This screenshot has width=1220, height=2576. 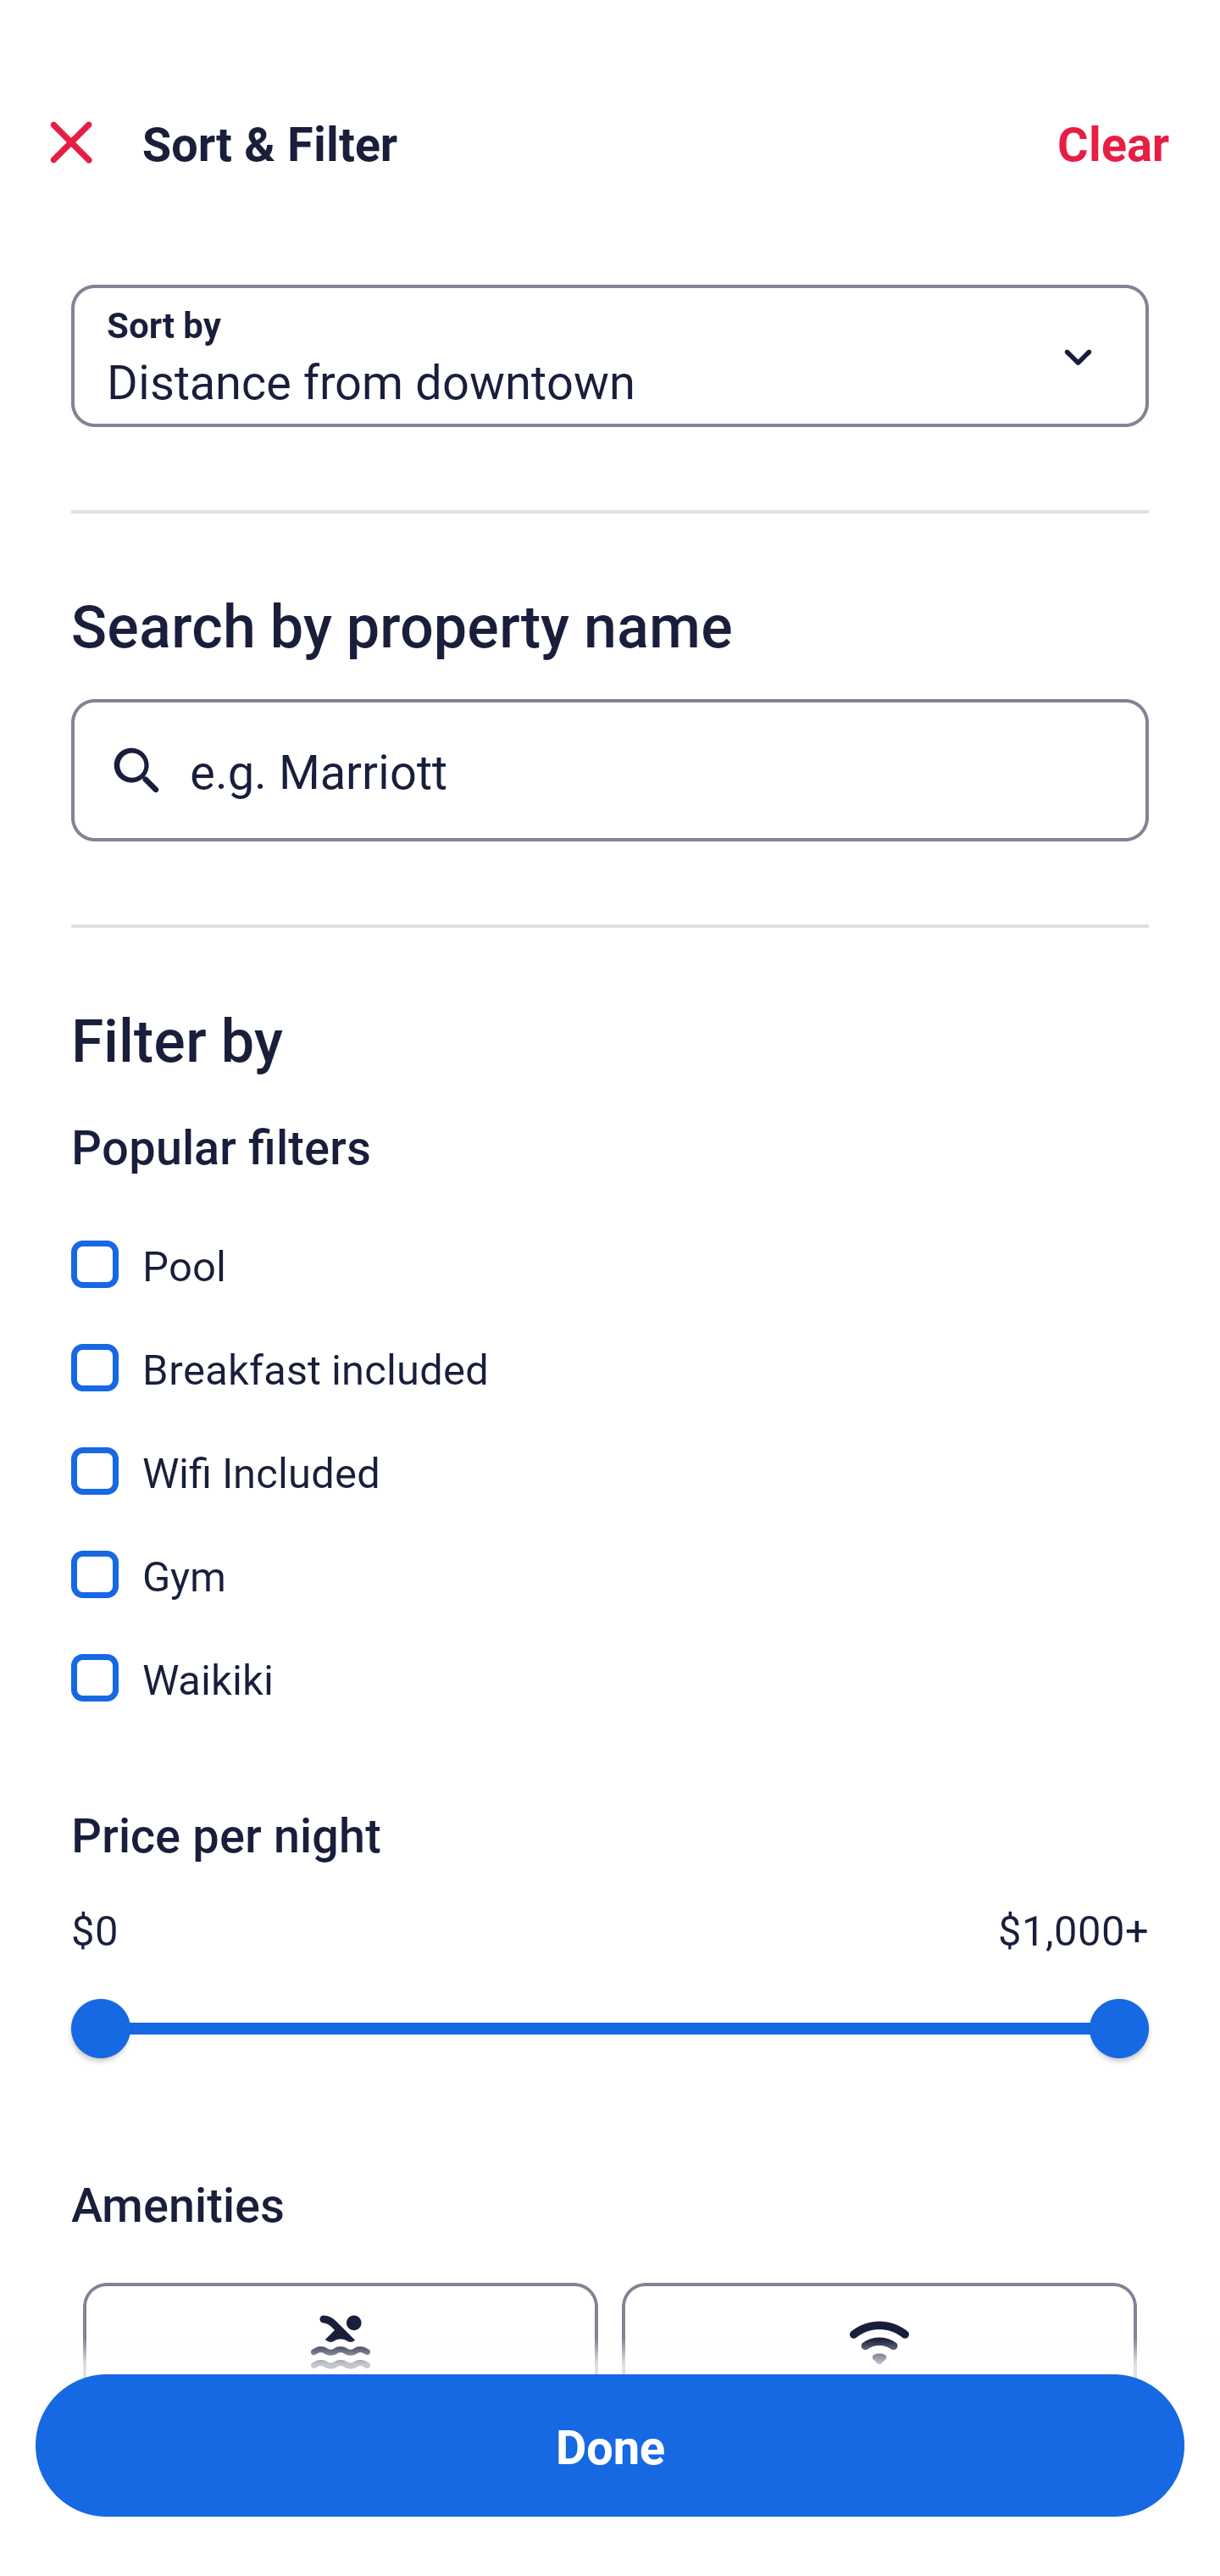 What do you see at coordinates (610, 1678) in the screenshot?
I see `Waikiki, Waikiki` at bounding box center [610, 1678].